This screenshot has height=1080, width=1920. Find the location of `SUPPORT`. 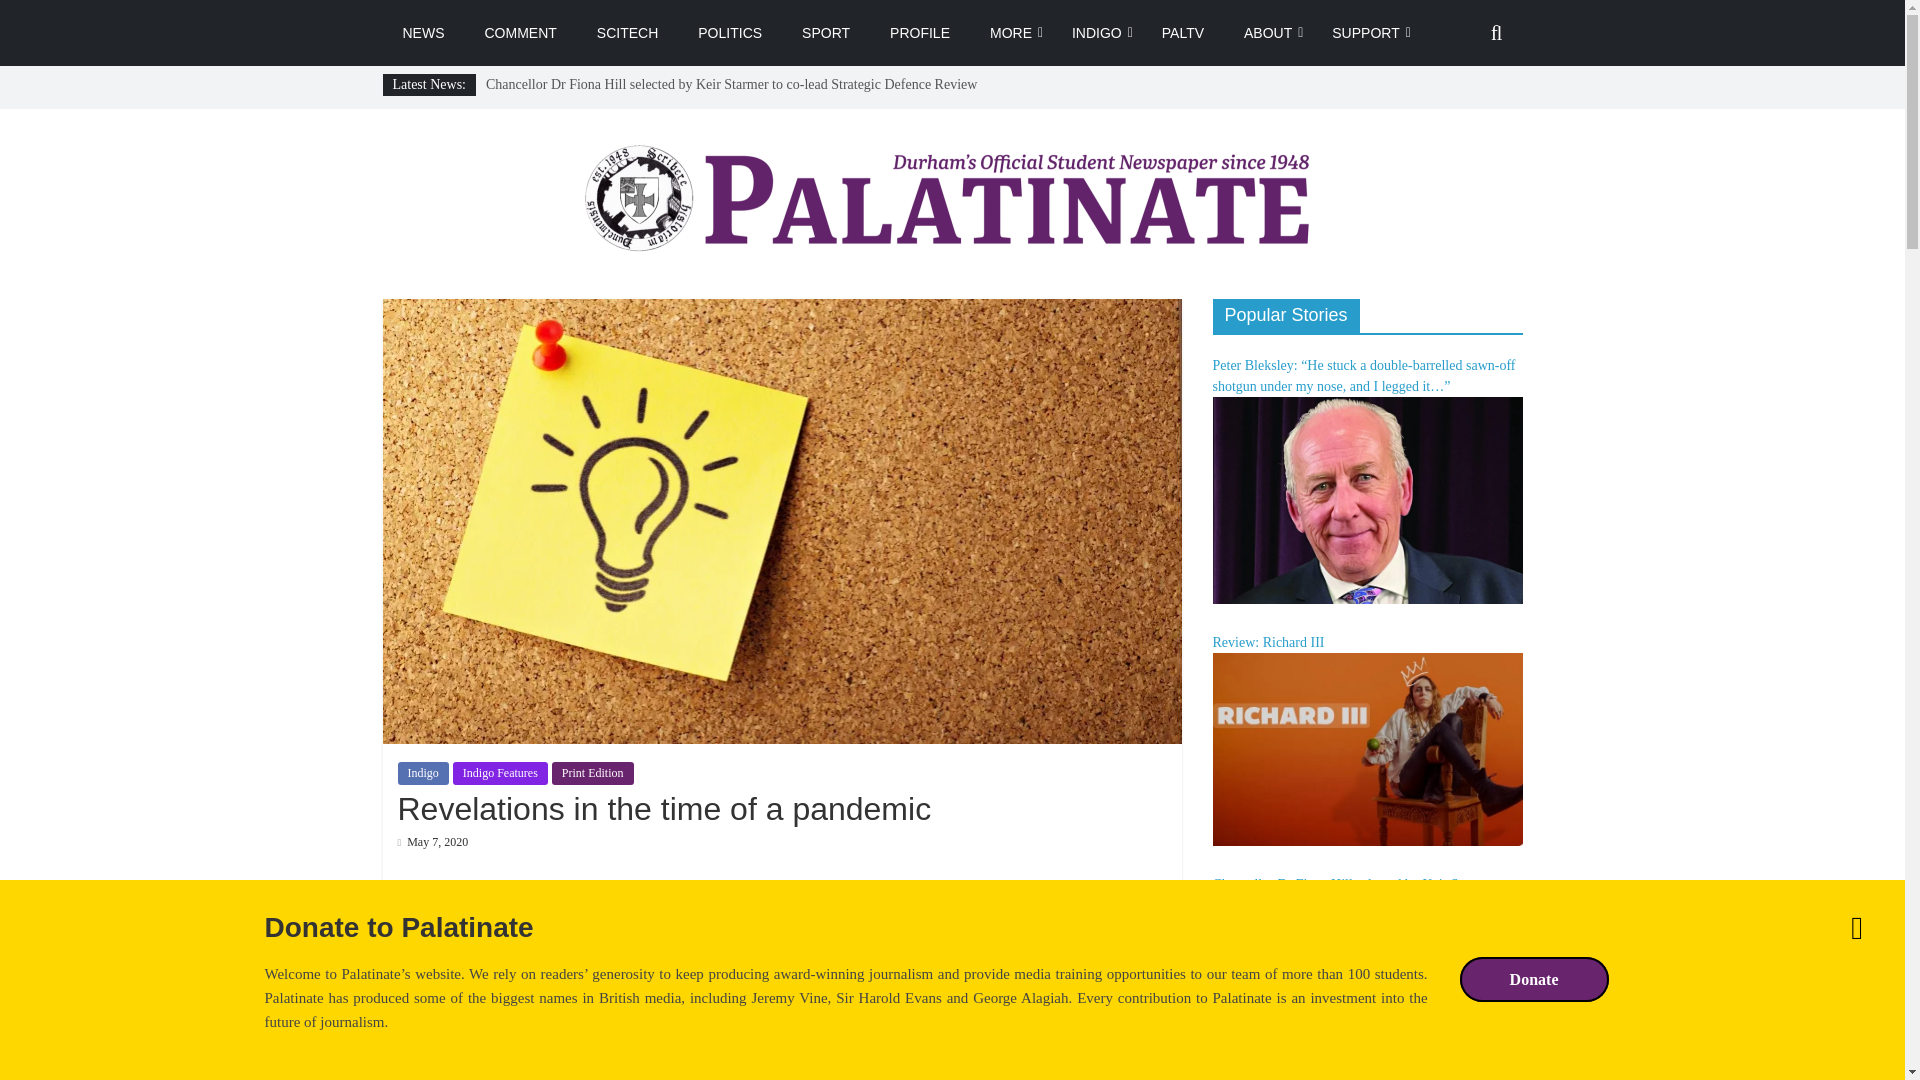

SUPPORT is located at coordinates (1364, 32).